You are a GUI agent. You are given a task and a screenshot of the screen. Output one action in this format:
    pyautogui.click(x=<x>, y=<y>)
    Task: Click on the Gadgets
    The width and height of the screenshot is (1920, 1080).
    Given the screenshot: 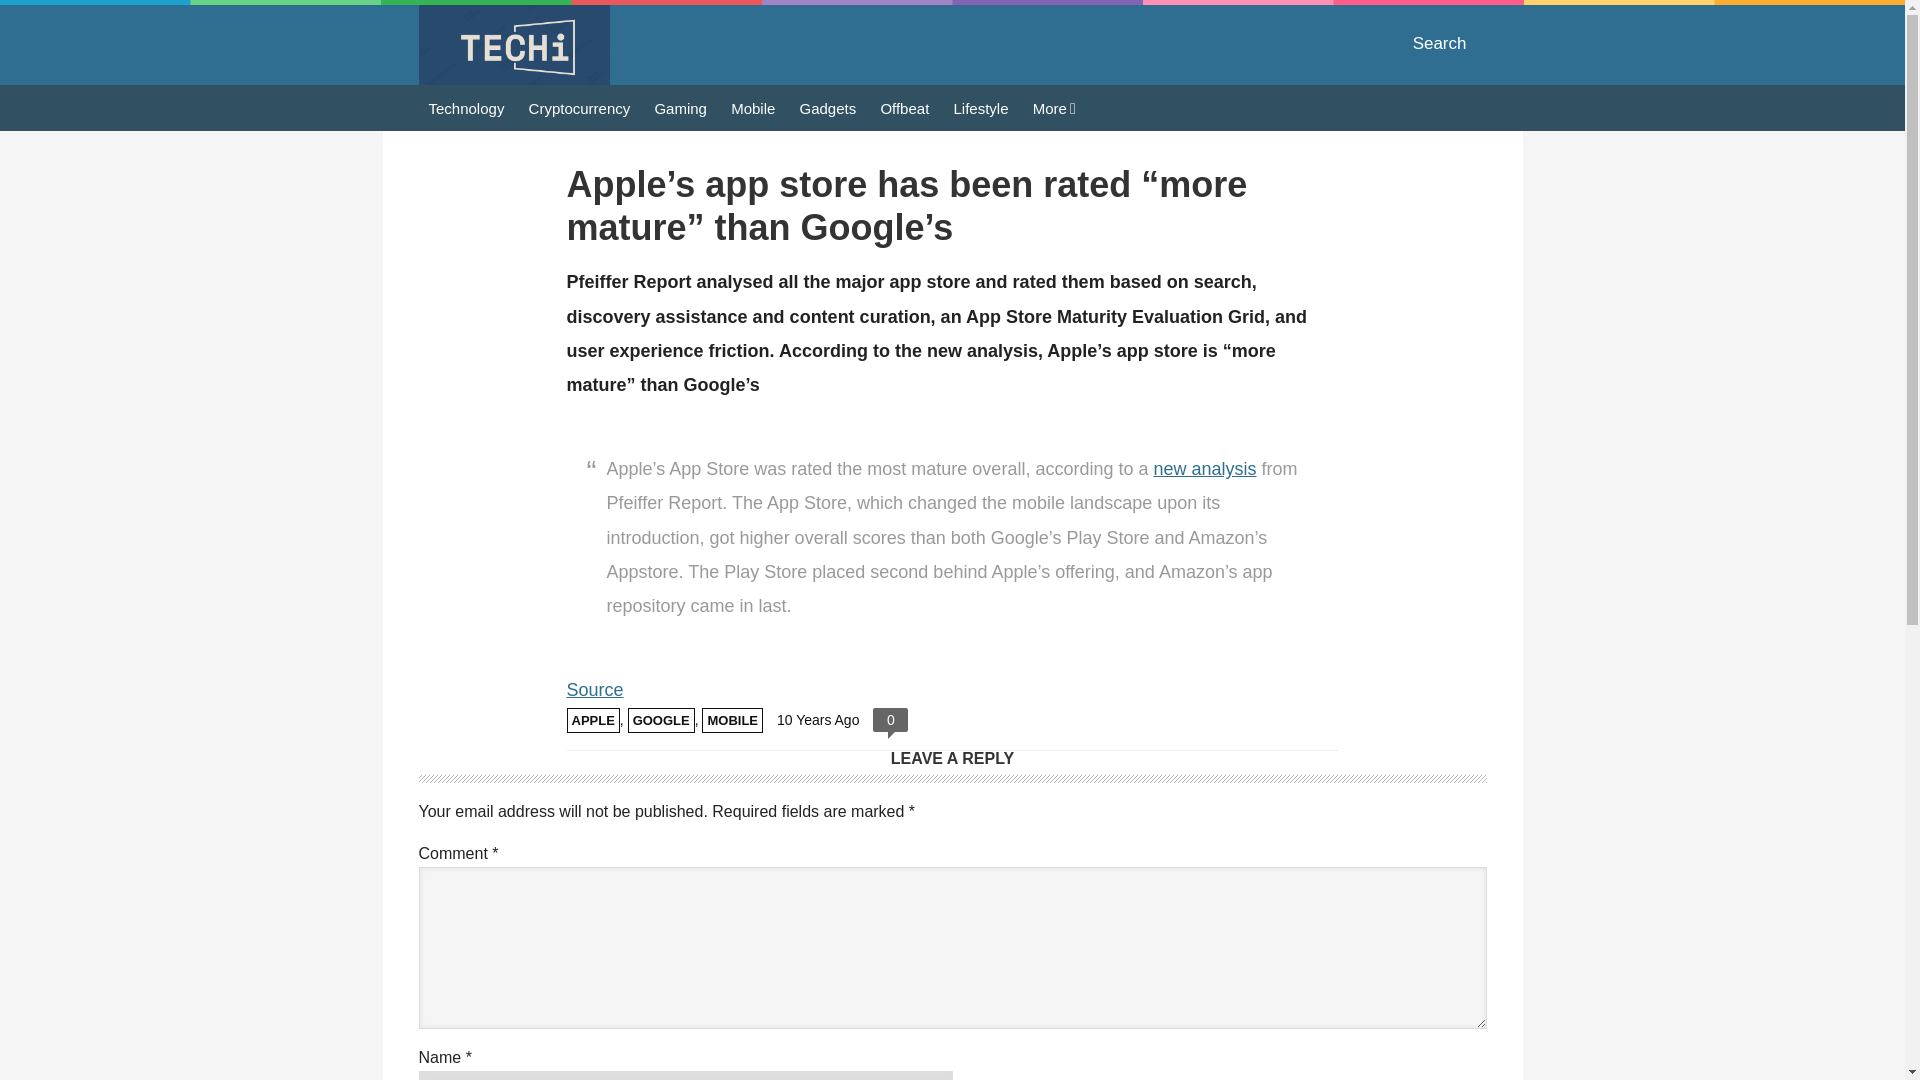 What is the action you would take?
    pyautogui.click(x=828, y=107)
    